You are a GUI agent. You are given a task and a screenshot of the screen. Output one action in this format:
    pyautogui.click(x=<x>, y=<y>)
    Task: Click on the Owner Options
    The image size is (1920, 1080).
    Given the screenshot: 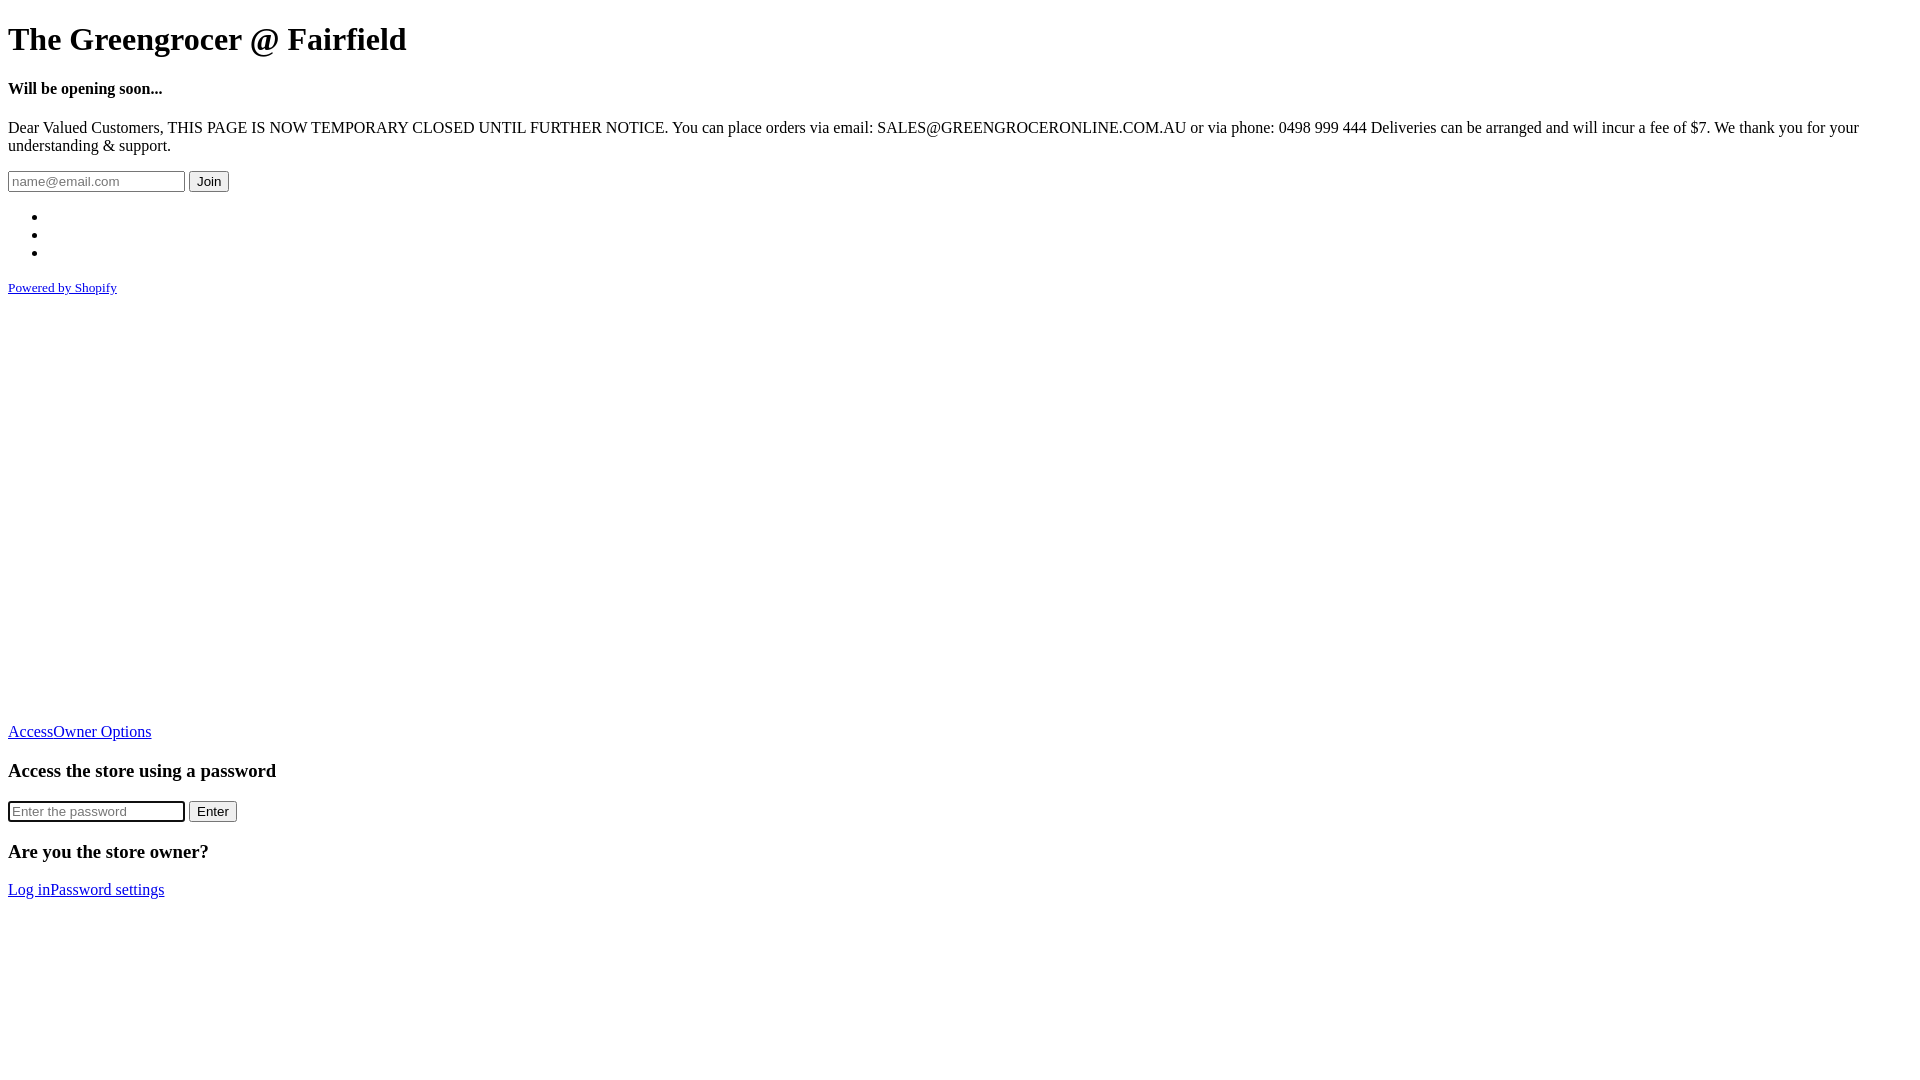 What is the action you would take?
    pyautogui.click(x=102, y=732)
    